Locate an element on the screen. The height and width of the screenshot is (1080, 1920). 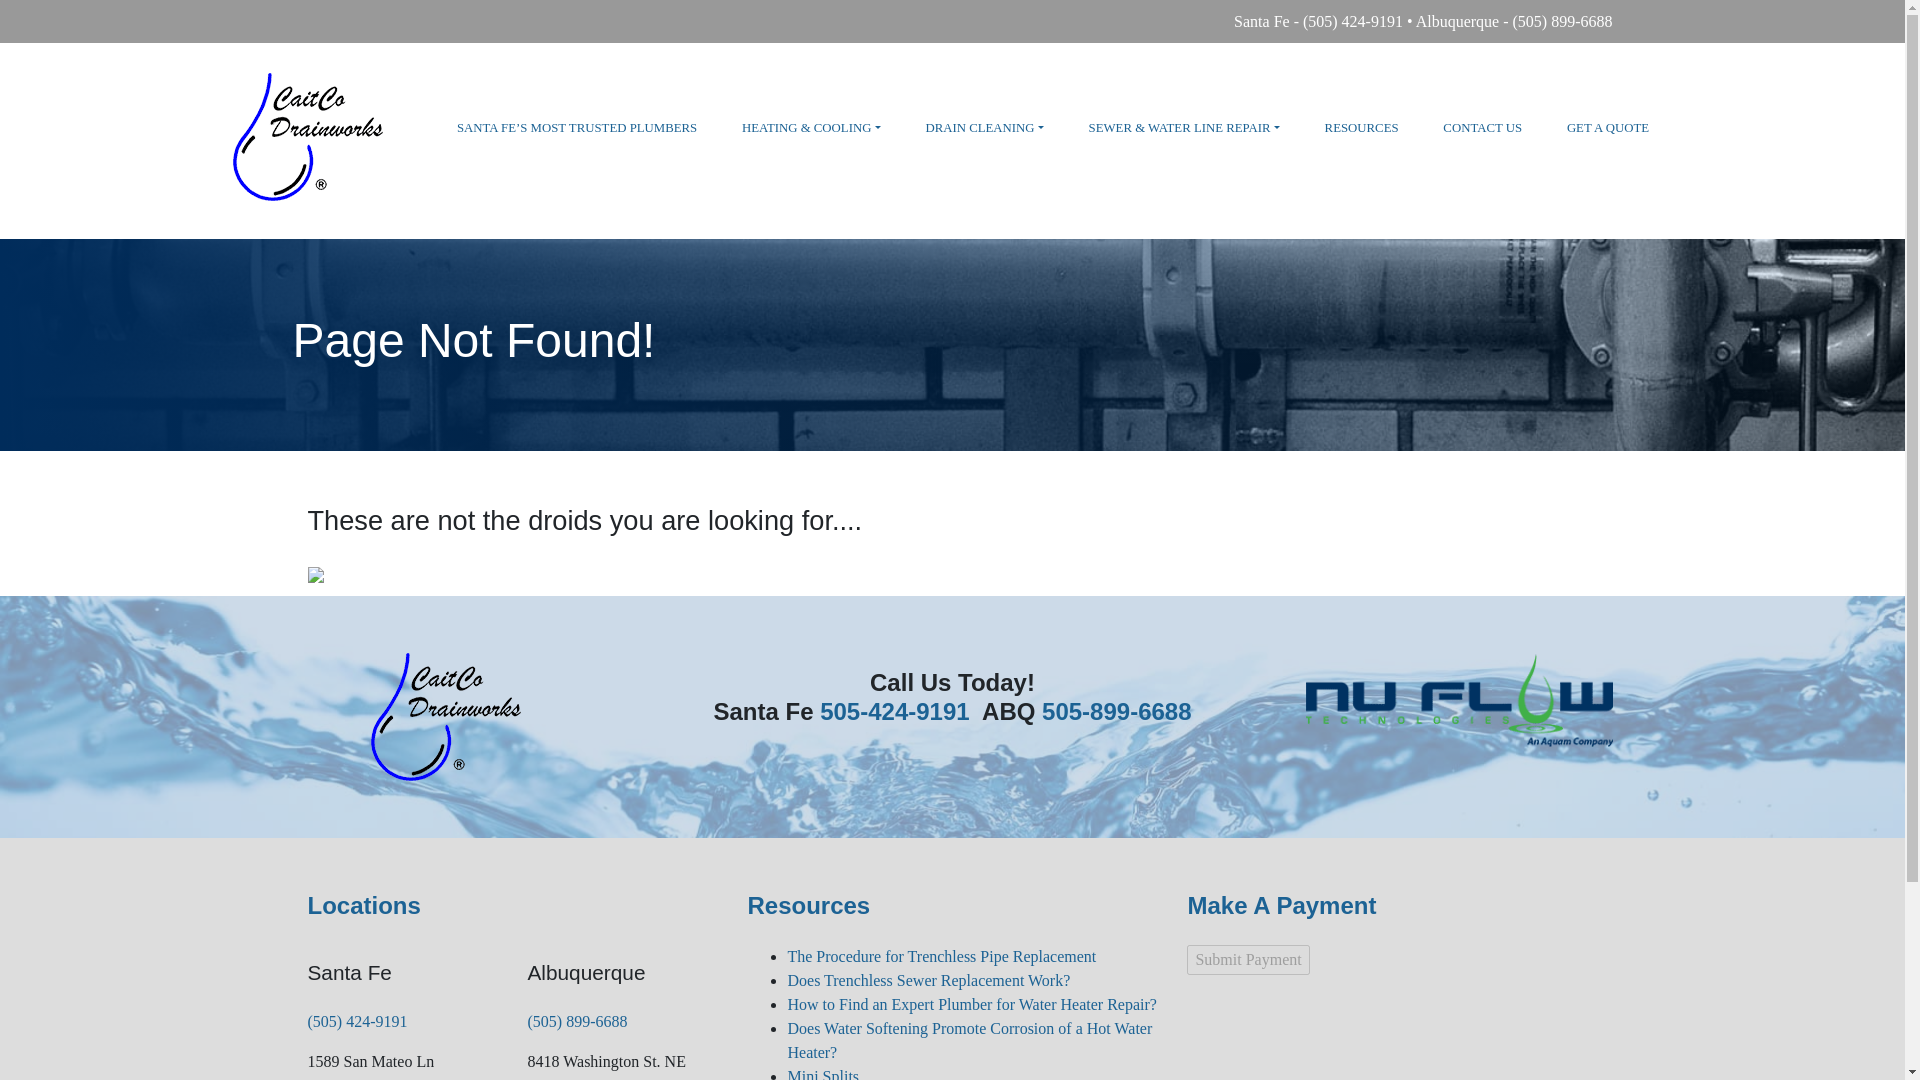
RESOURCES is located at coordinates (1362, 128).